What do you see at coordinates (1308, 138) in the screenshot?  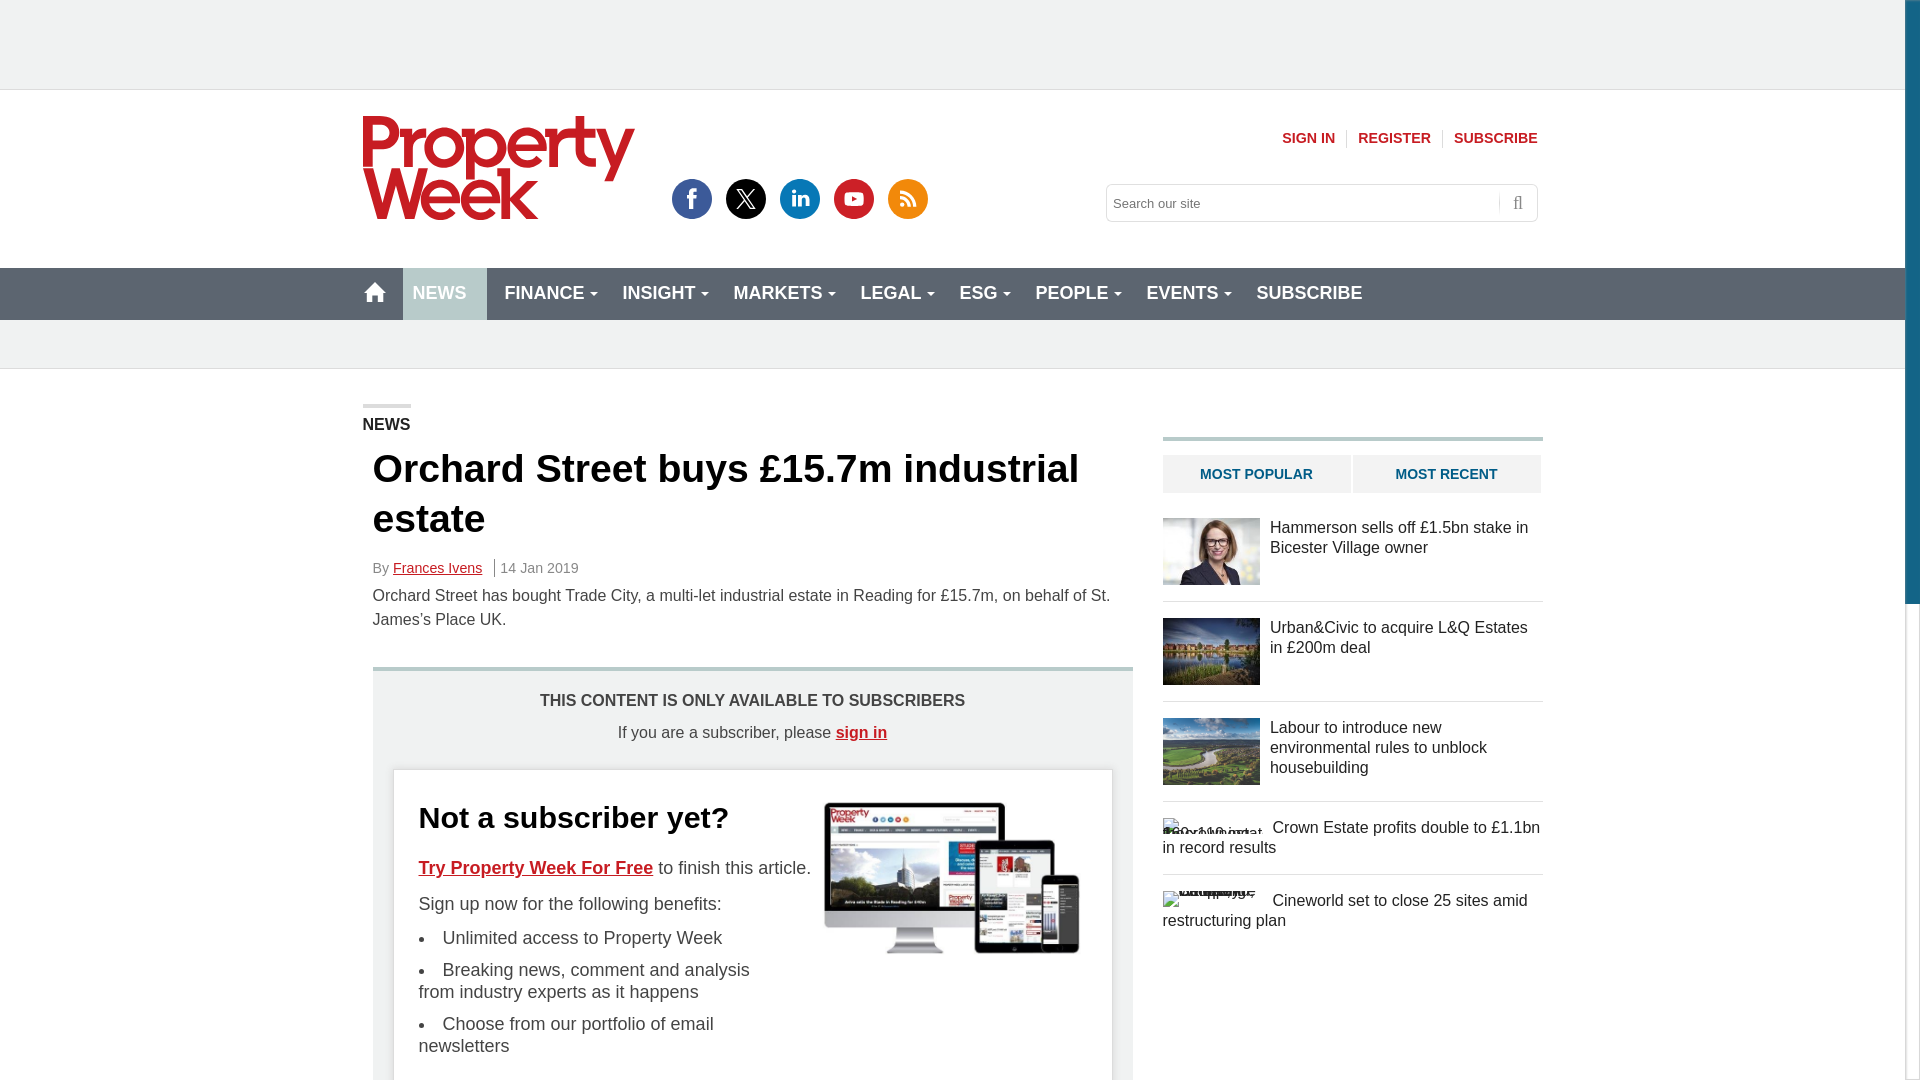 I see `SIGN IN` at bounding box center [1308, 138].